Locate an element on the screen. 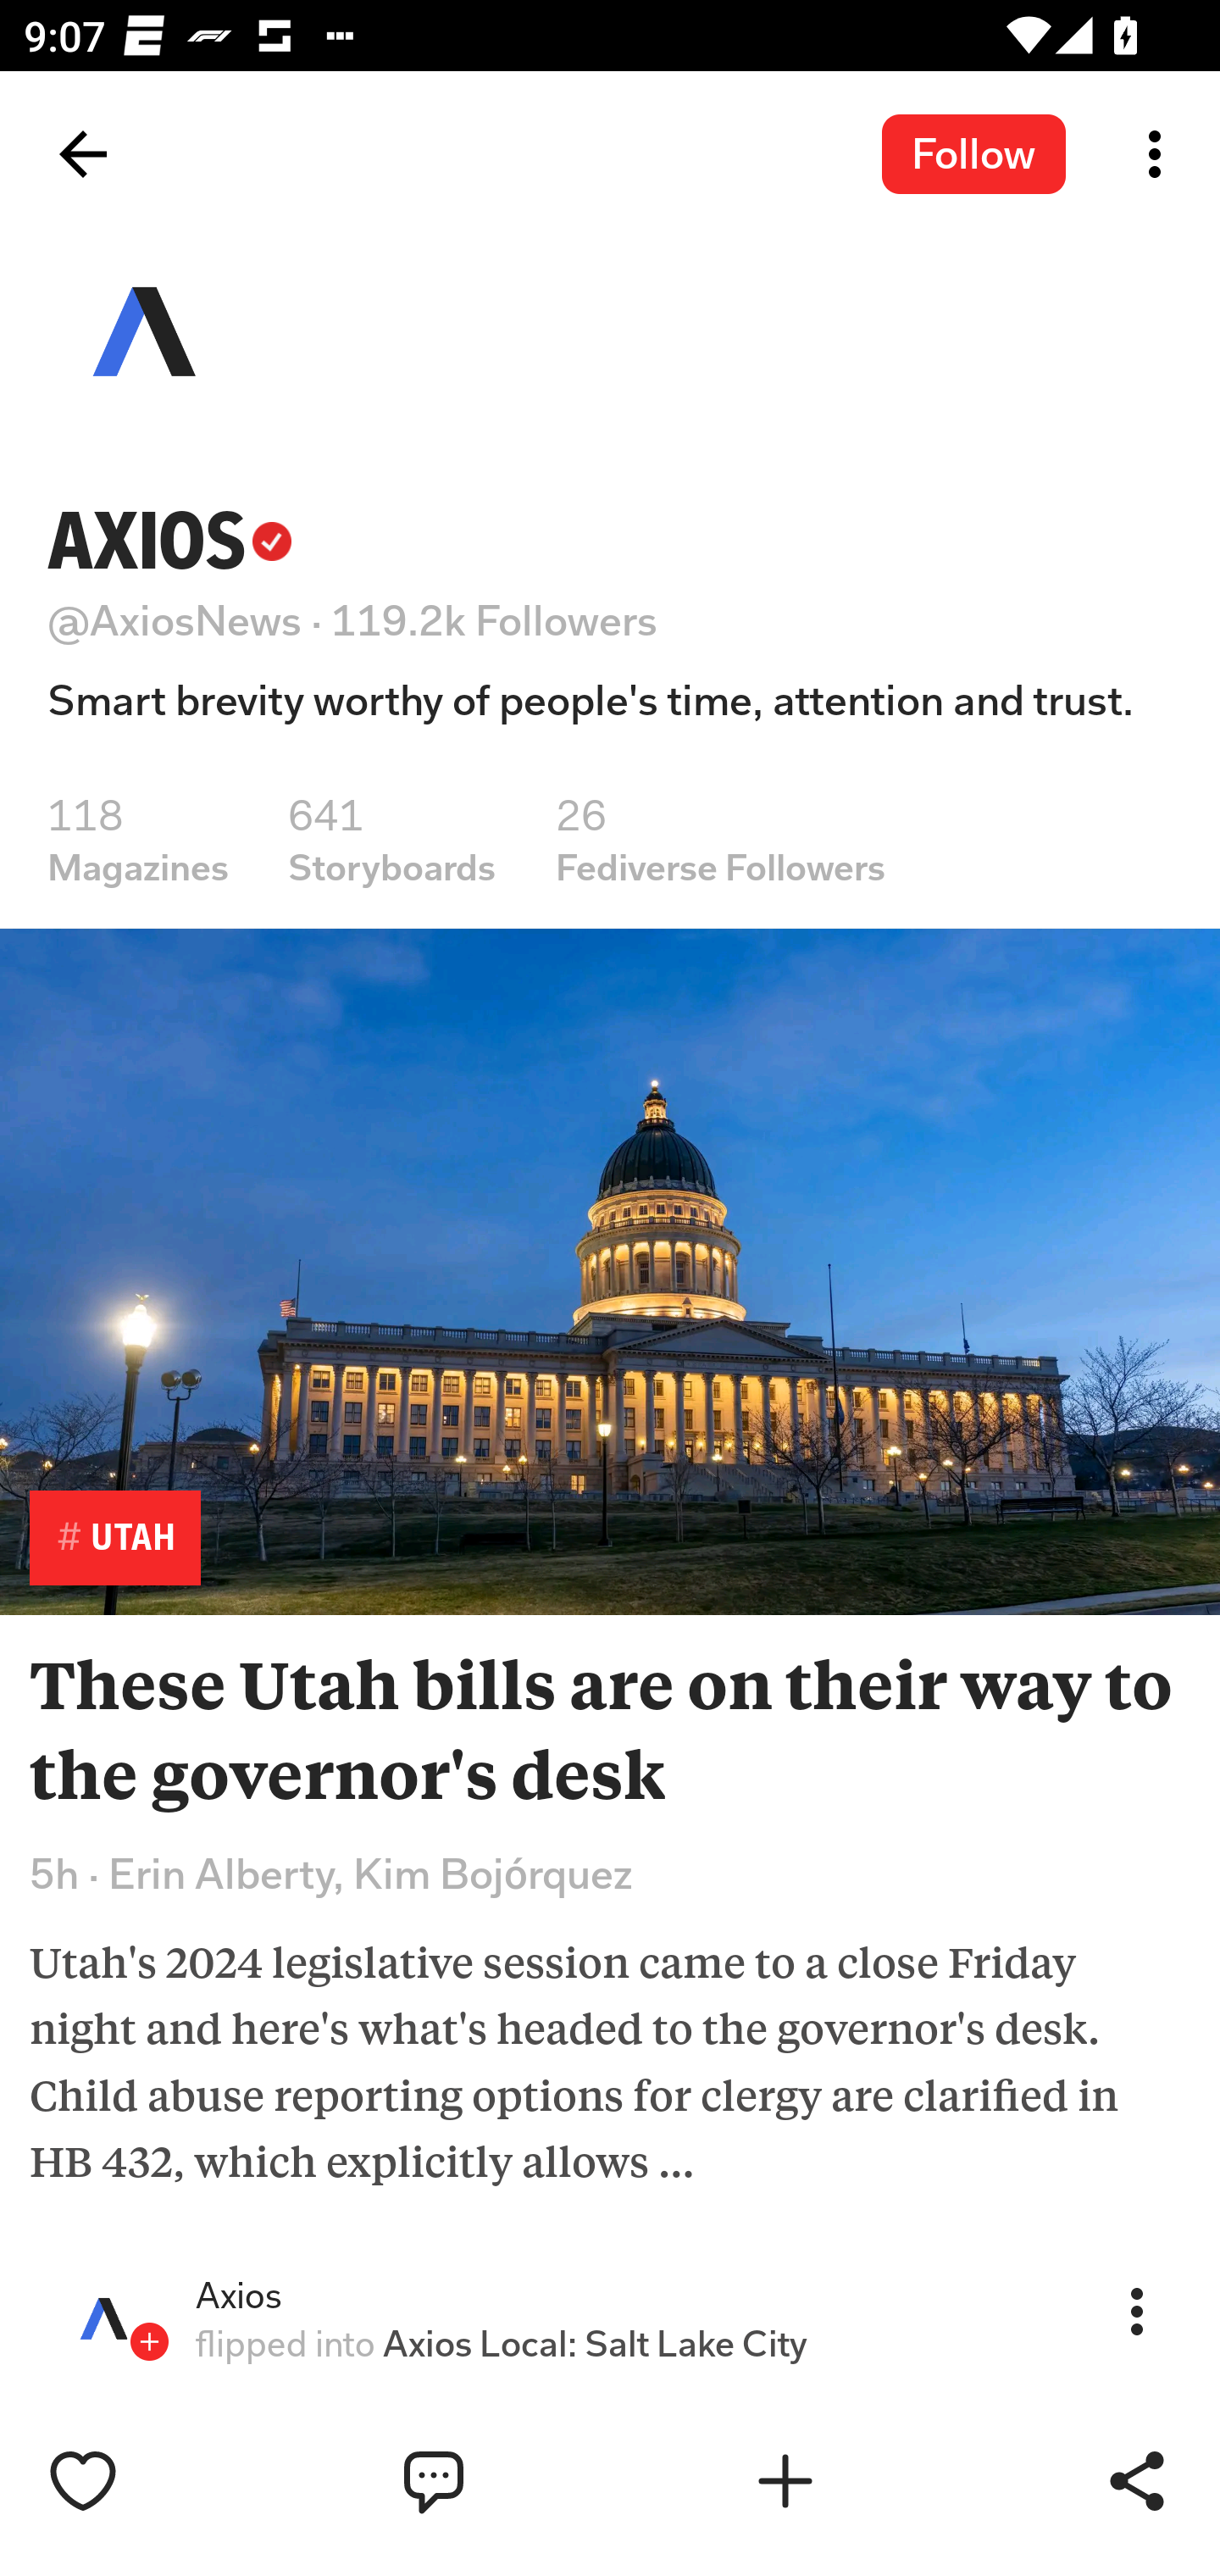  More options is located at coordinates (1161, 154).